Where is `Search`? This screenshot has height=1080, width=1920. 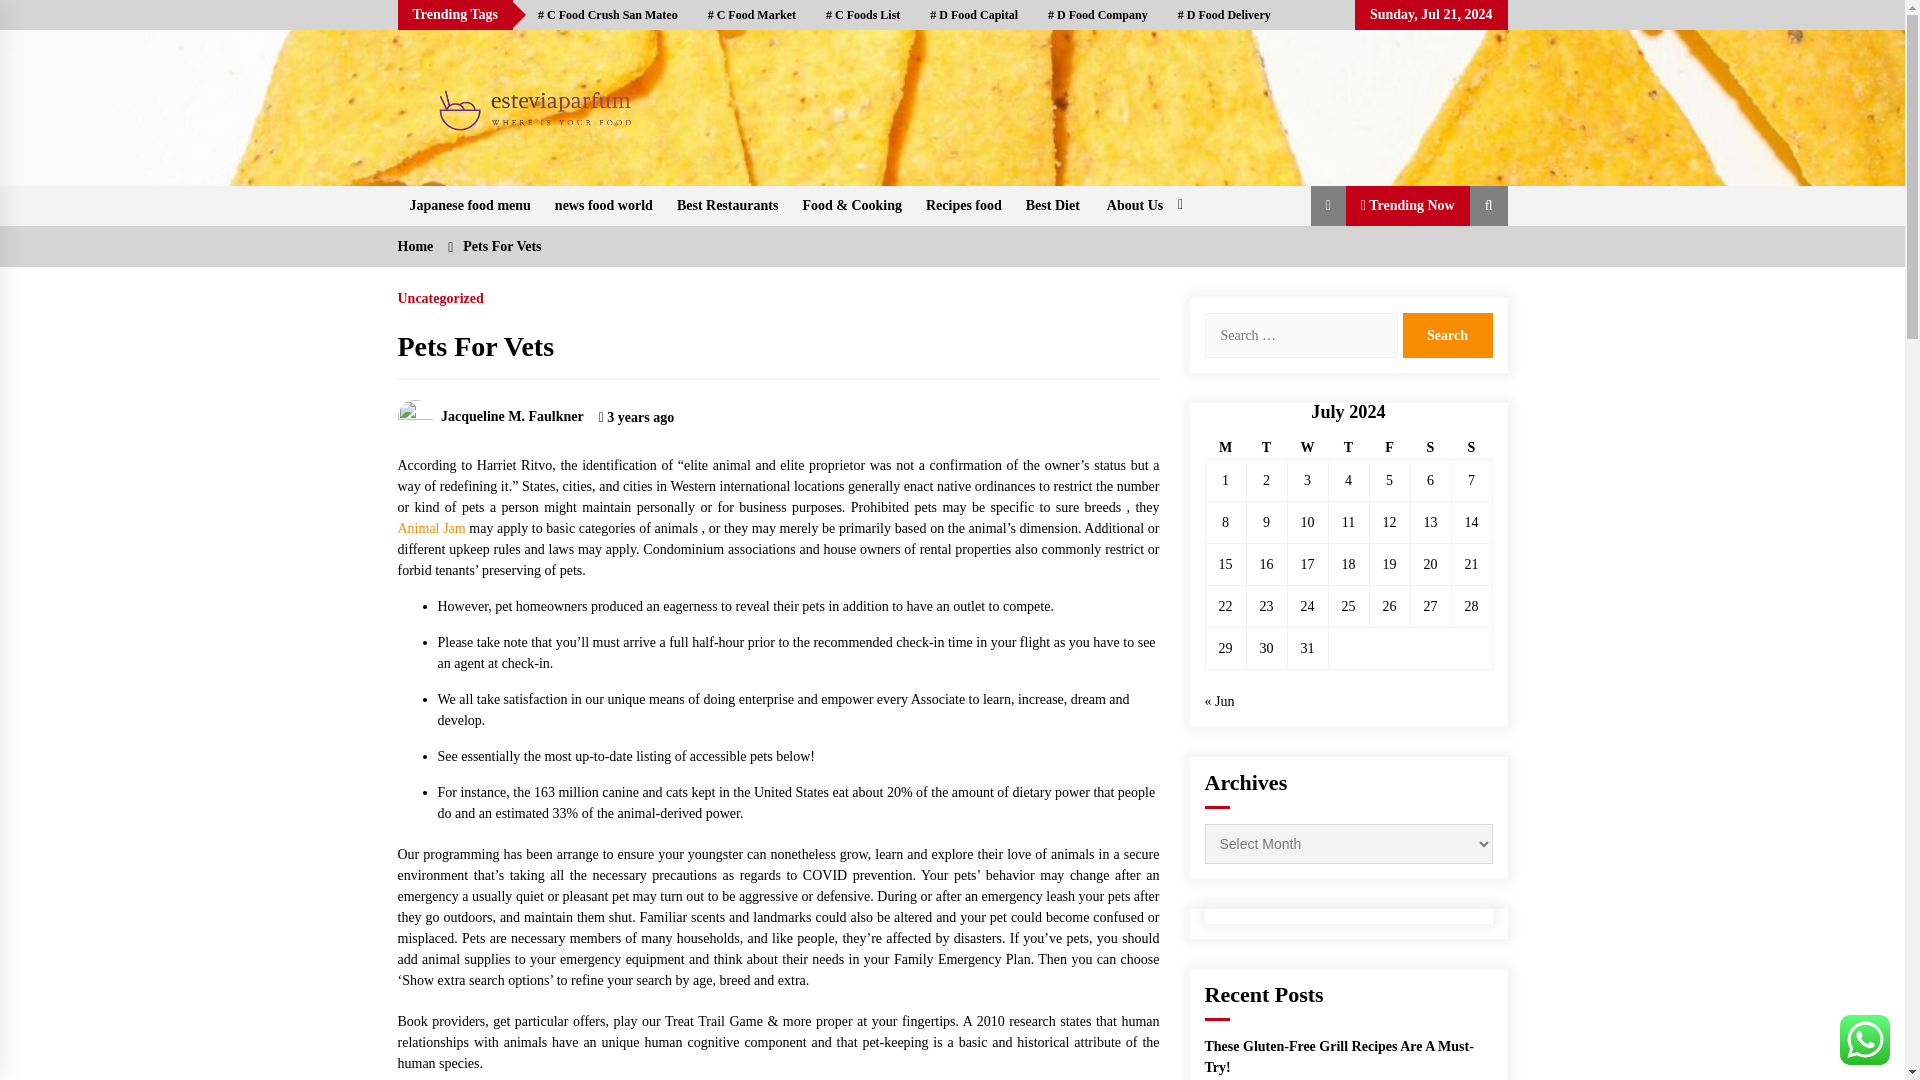 Search is located at coordinates (1446, 335).